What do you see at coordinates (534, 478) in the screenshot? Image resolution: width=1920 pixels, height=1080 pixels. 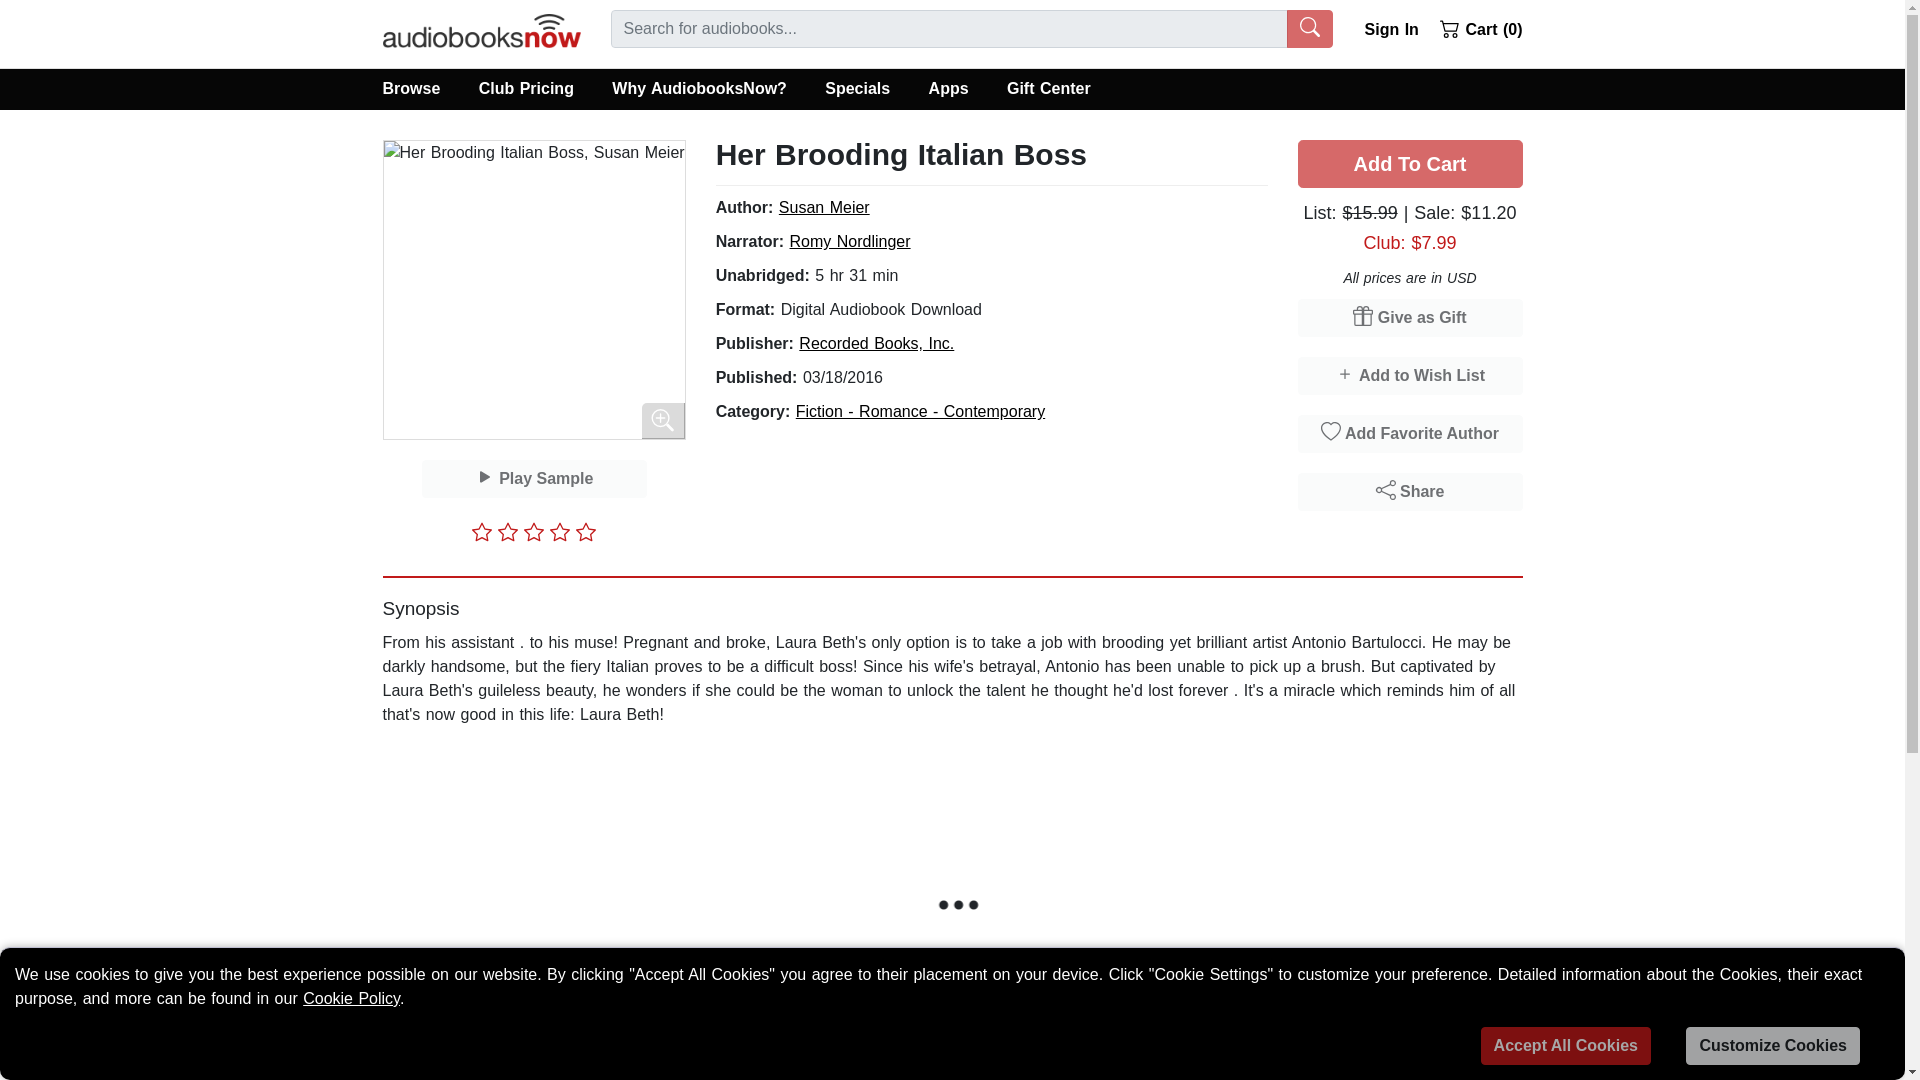 I see `Play Sample` at bounding box center [534, 478].